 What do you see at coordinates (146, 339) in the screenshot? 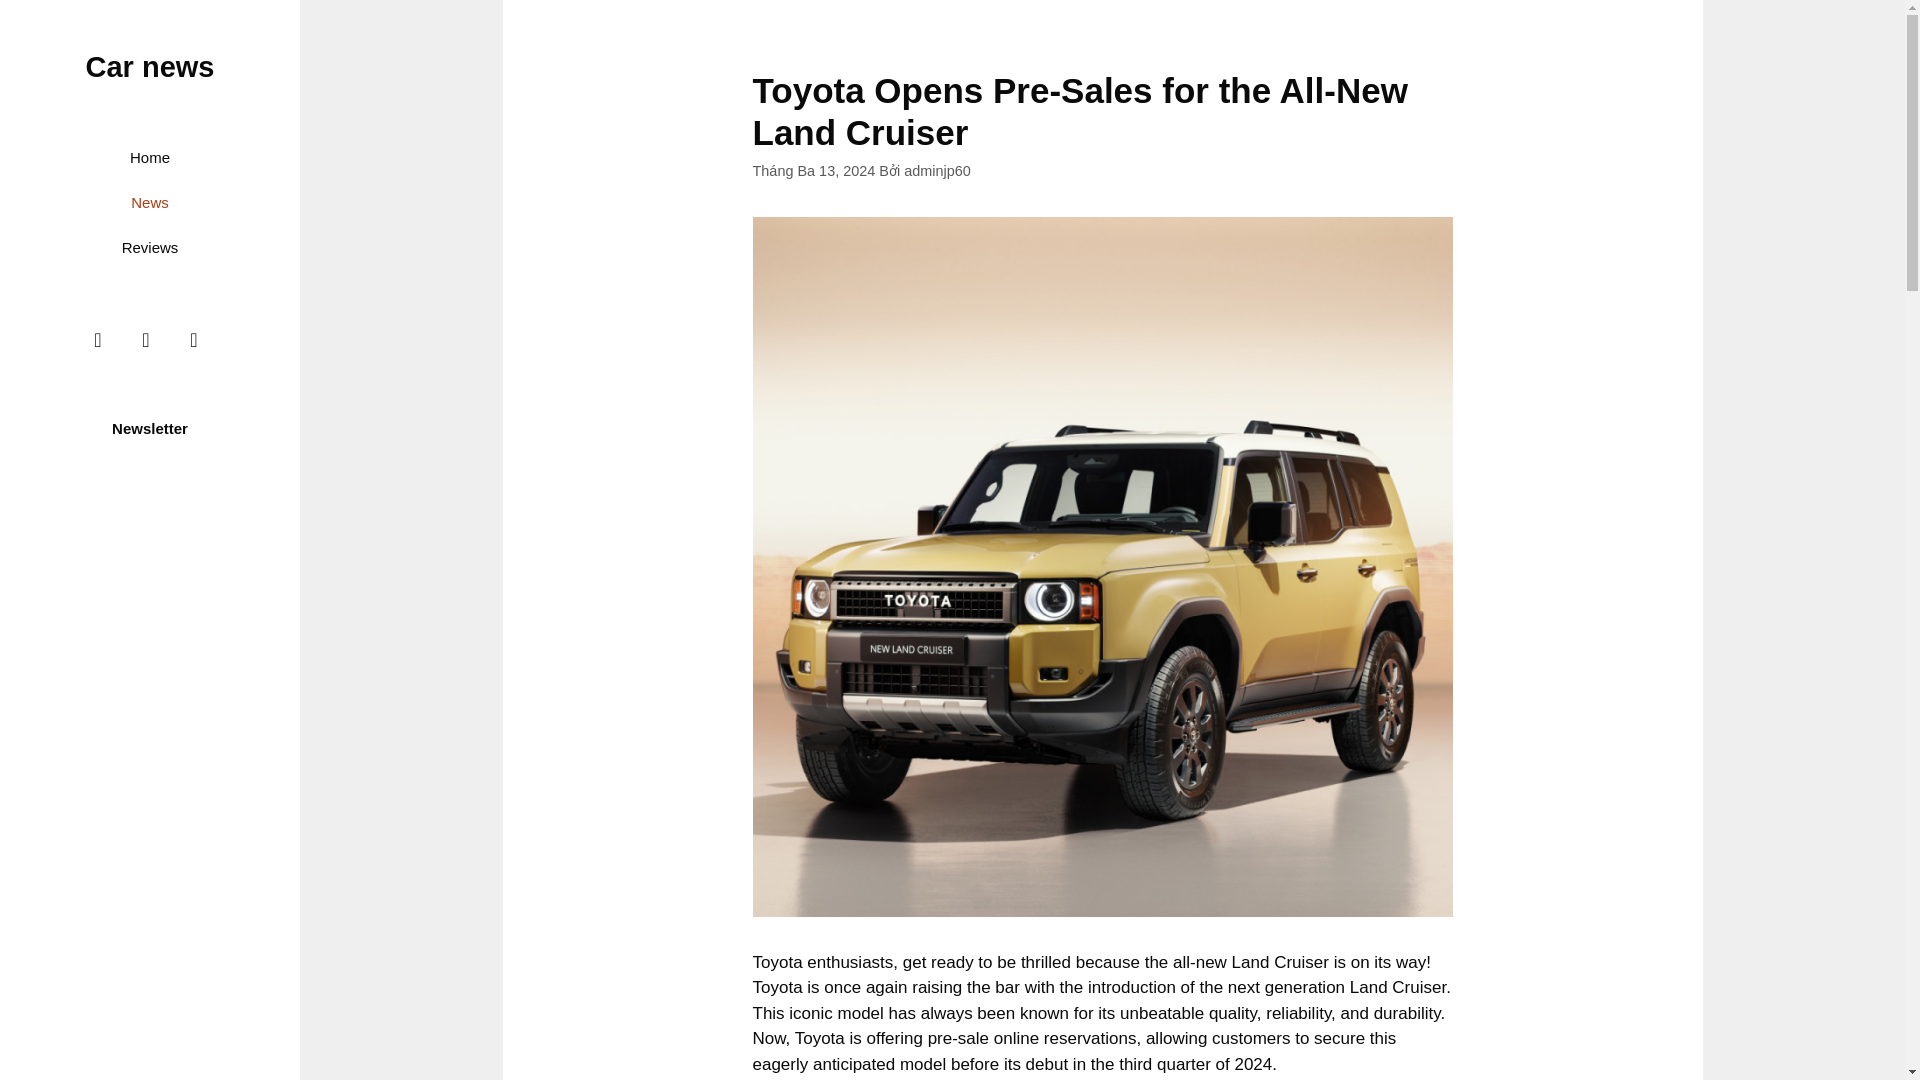
I see `Instagram` at bounding box center [146, 339].